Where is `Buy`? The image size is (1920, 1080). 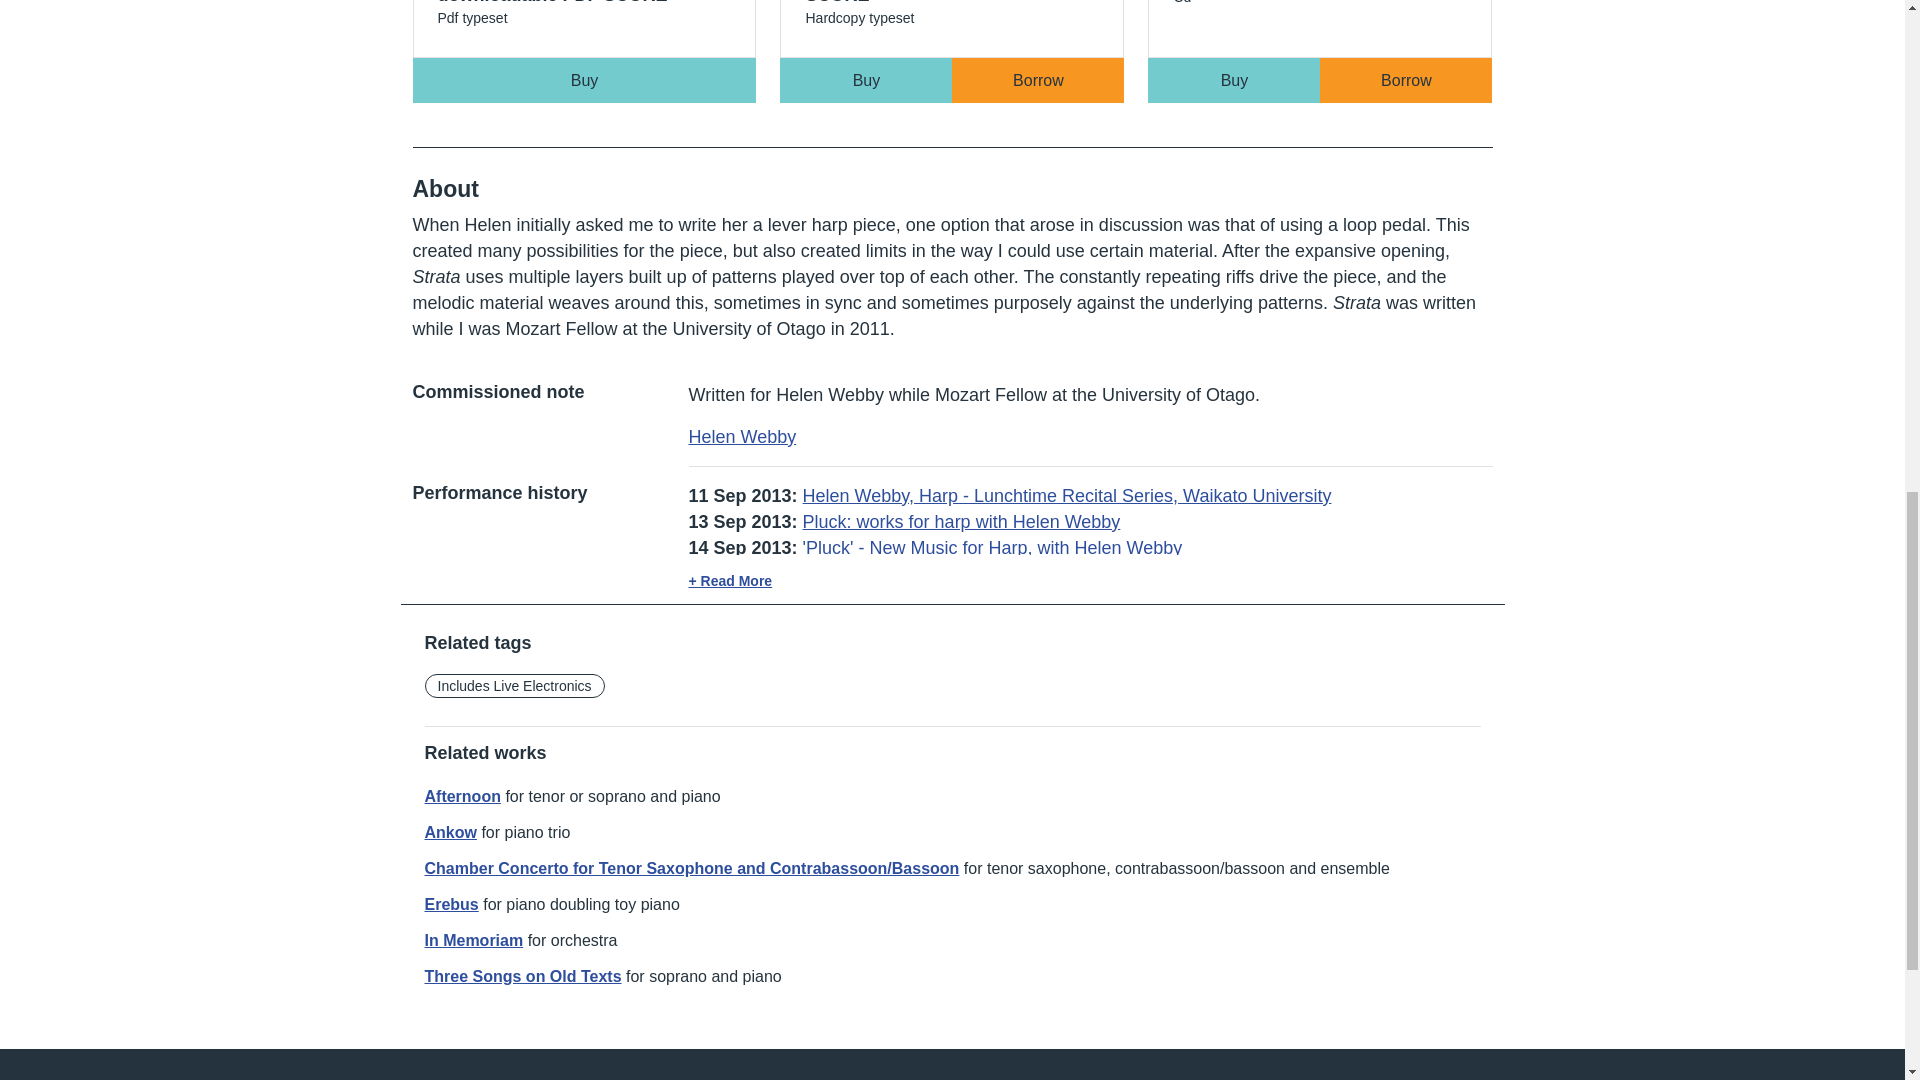 Buy is located at coordinates (1234, 80).